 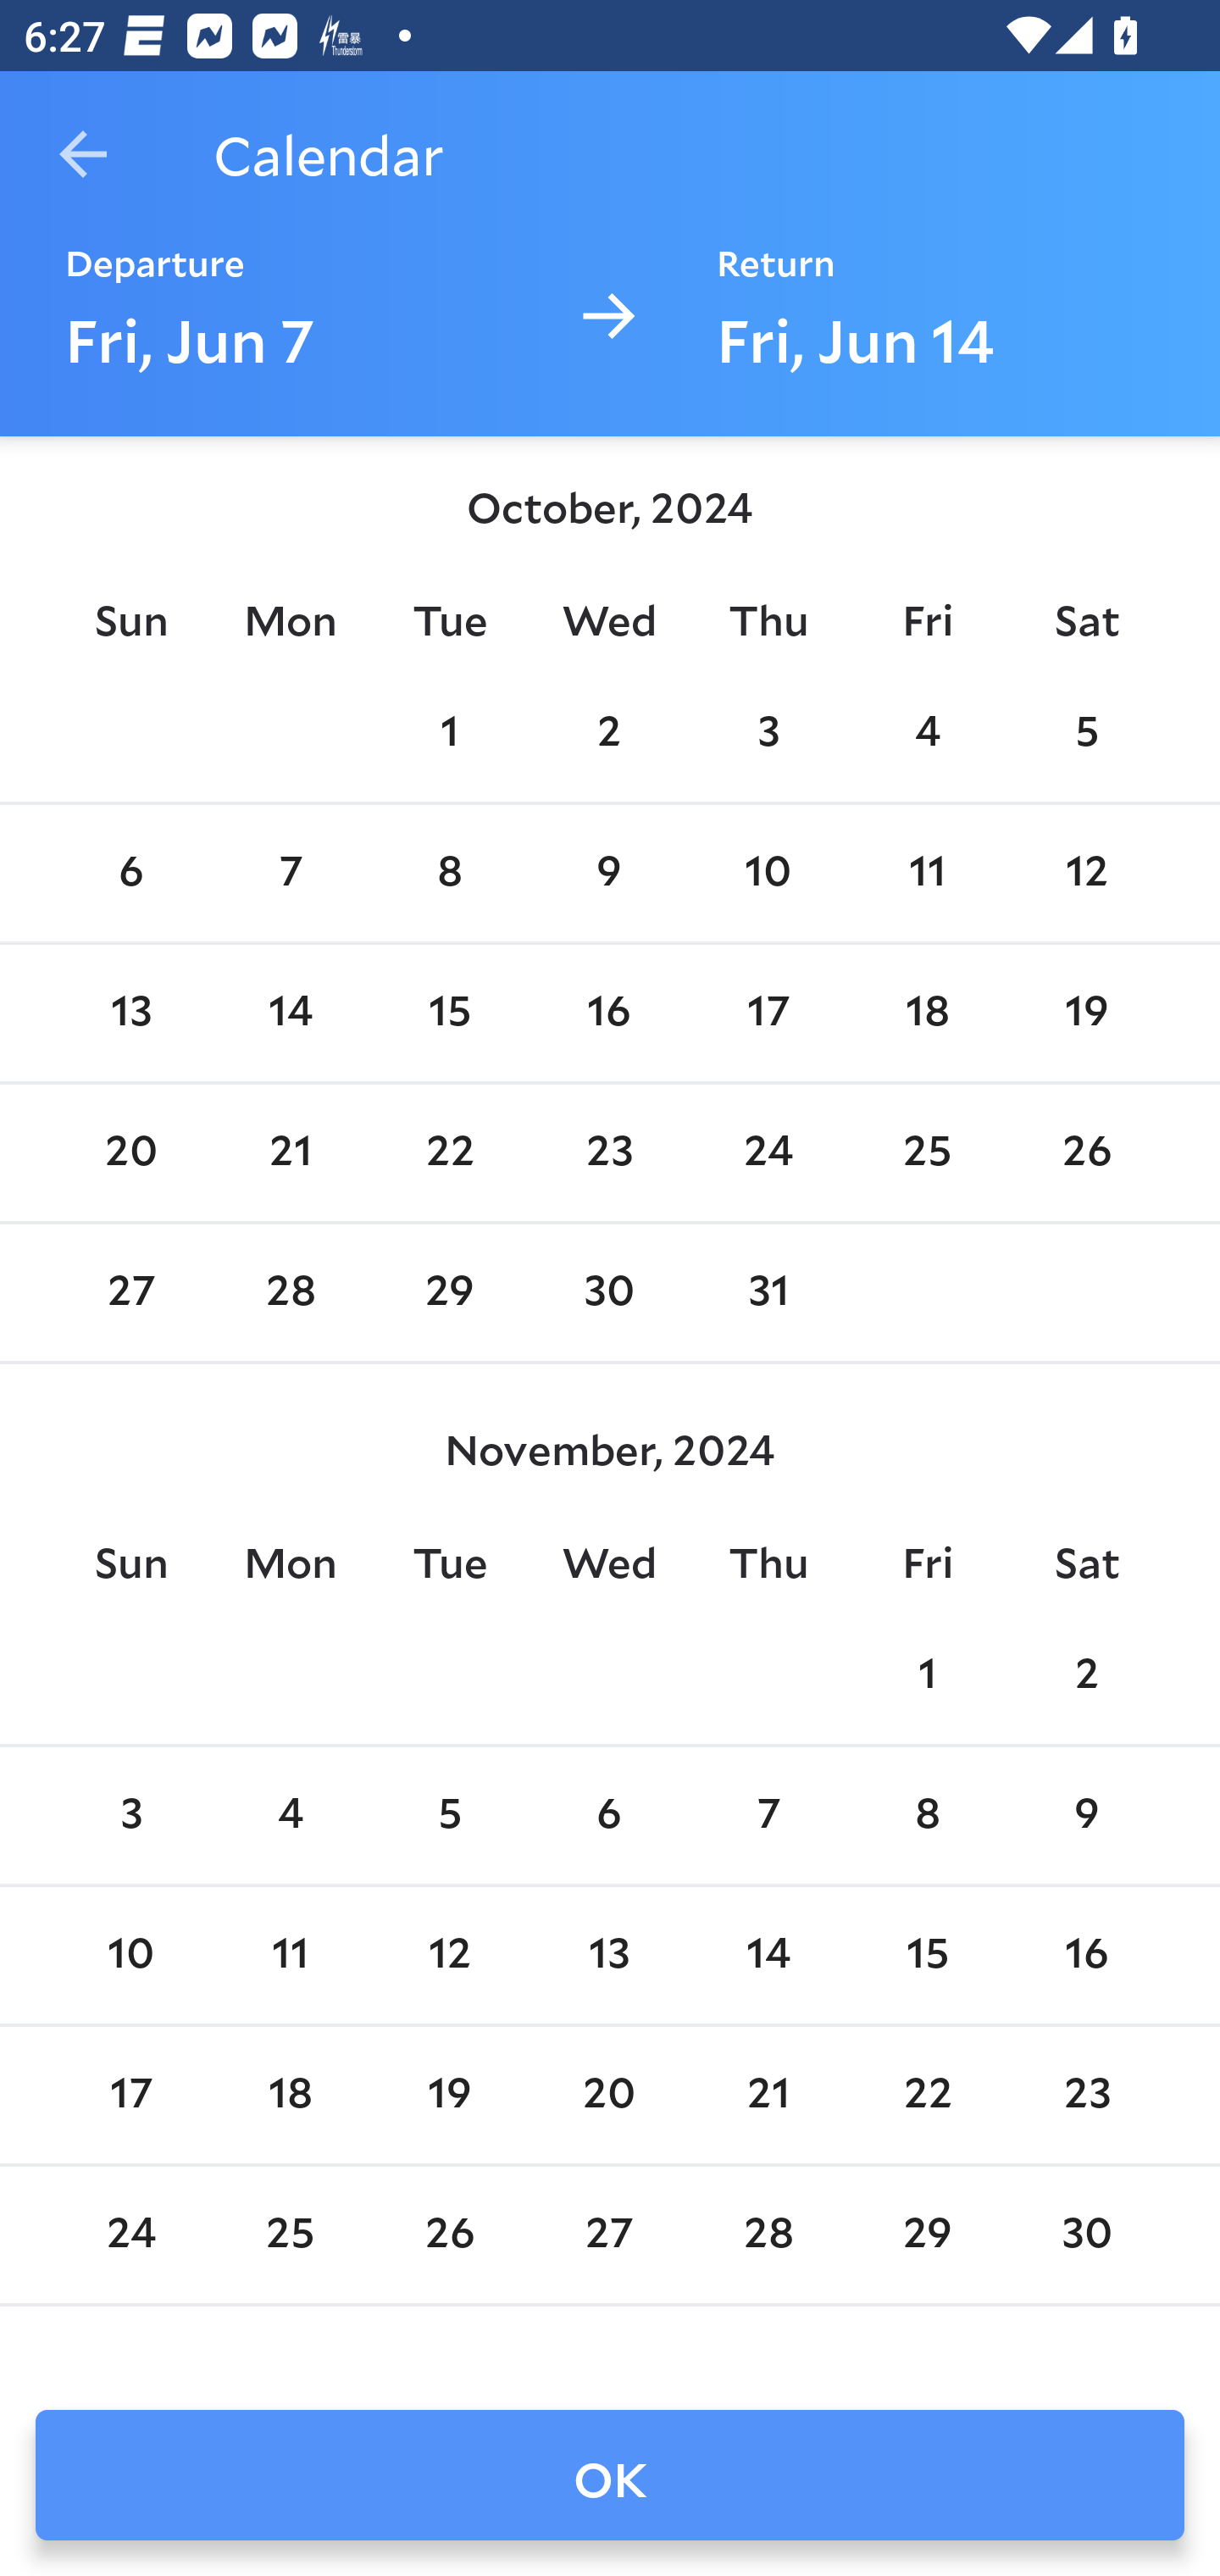 I want to click on 4, so click(x=291, y=1816).